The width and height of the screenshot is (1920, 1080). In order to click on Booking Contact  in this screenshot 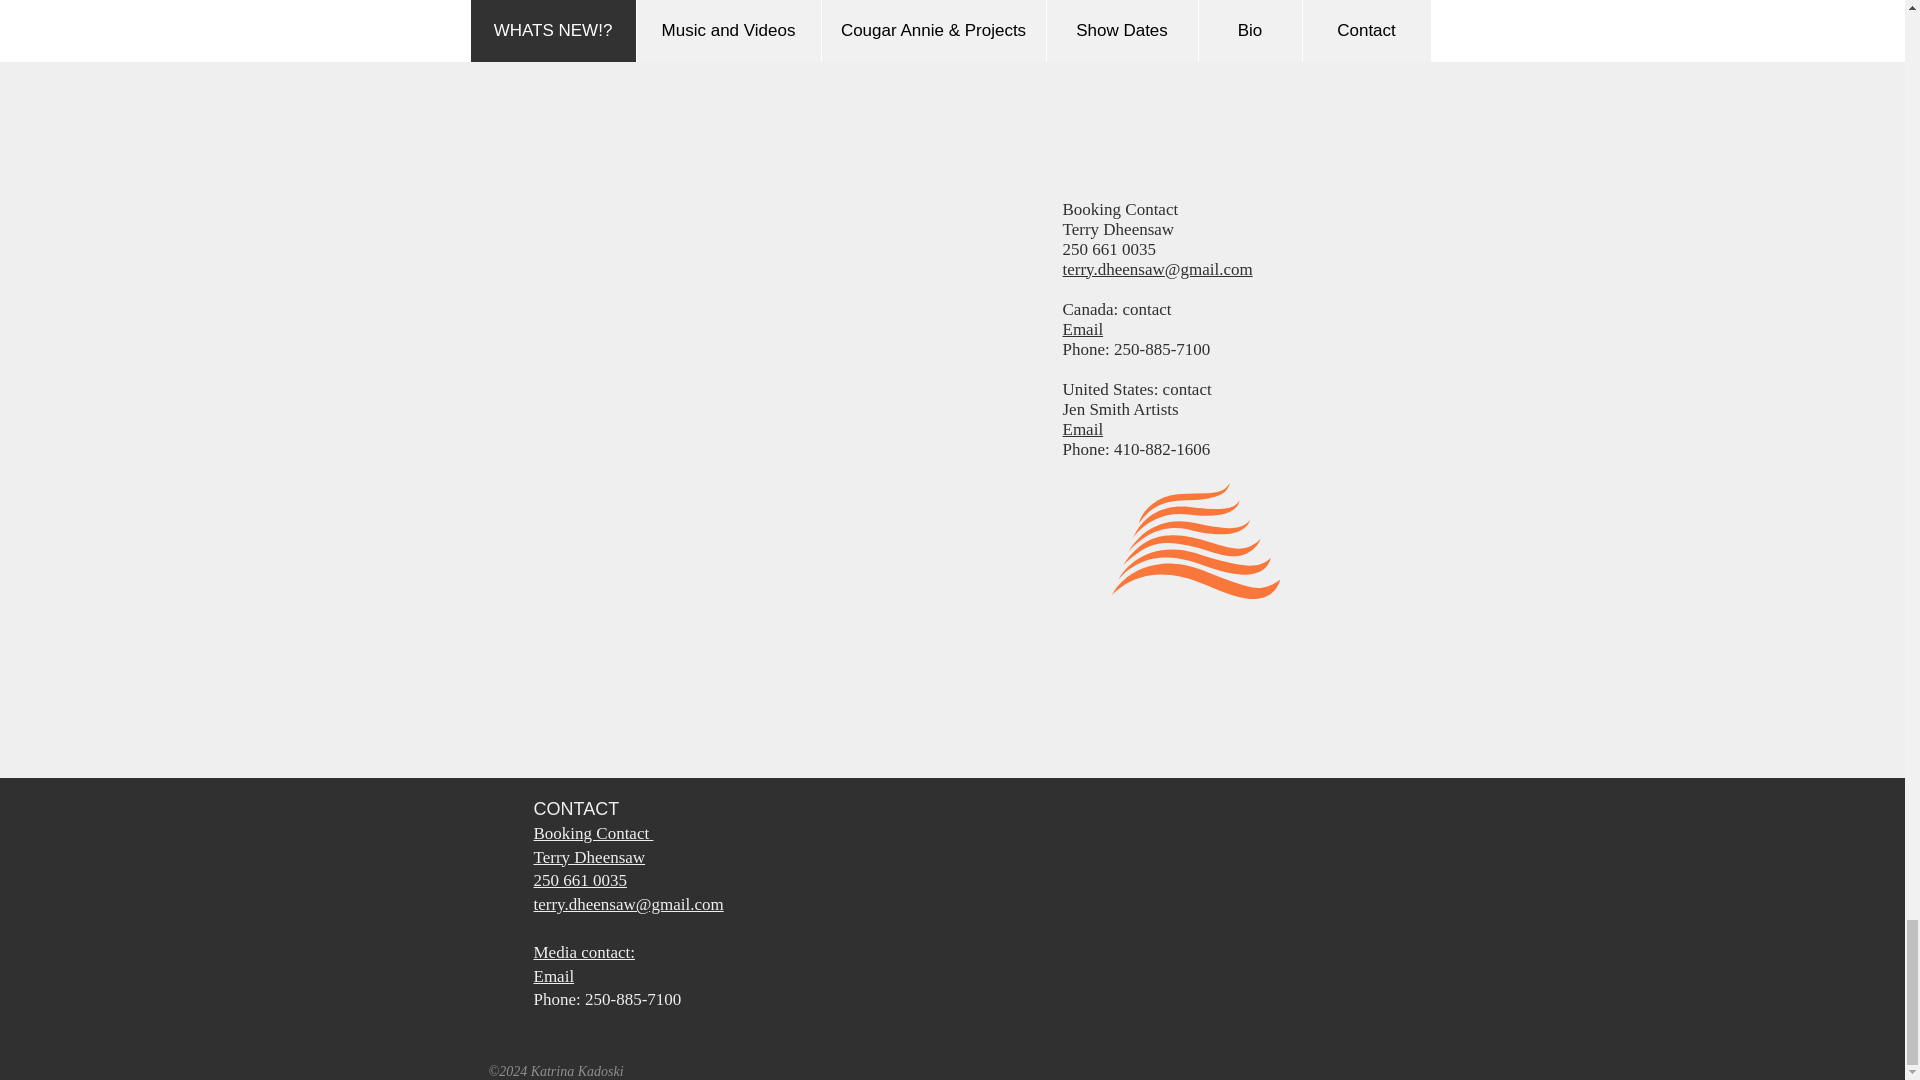, I will do `click(594, 834)`.